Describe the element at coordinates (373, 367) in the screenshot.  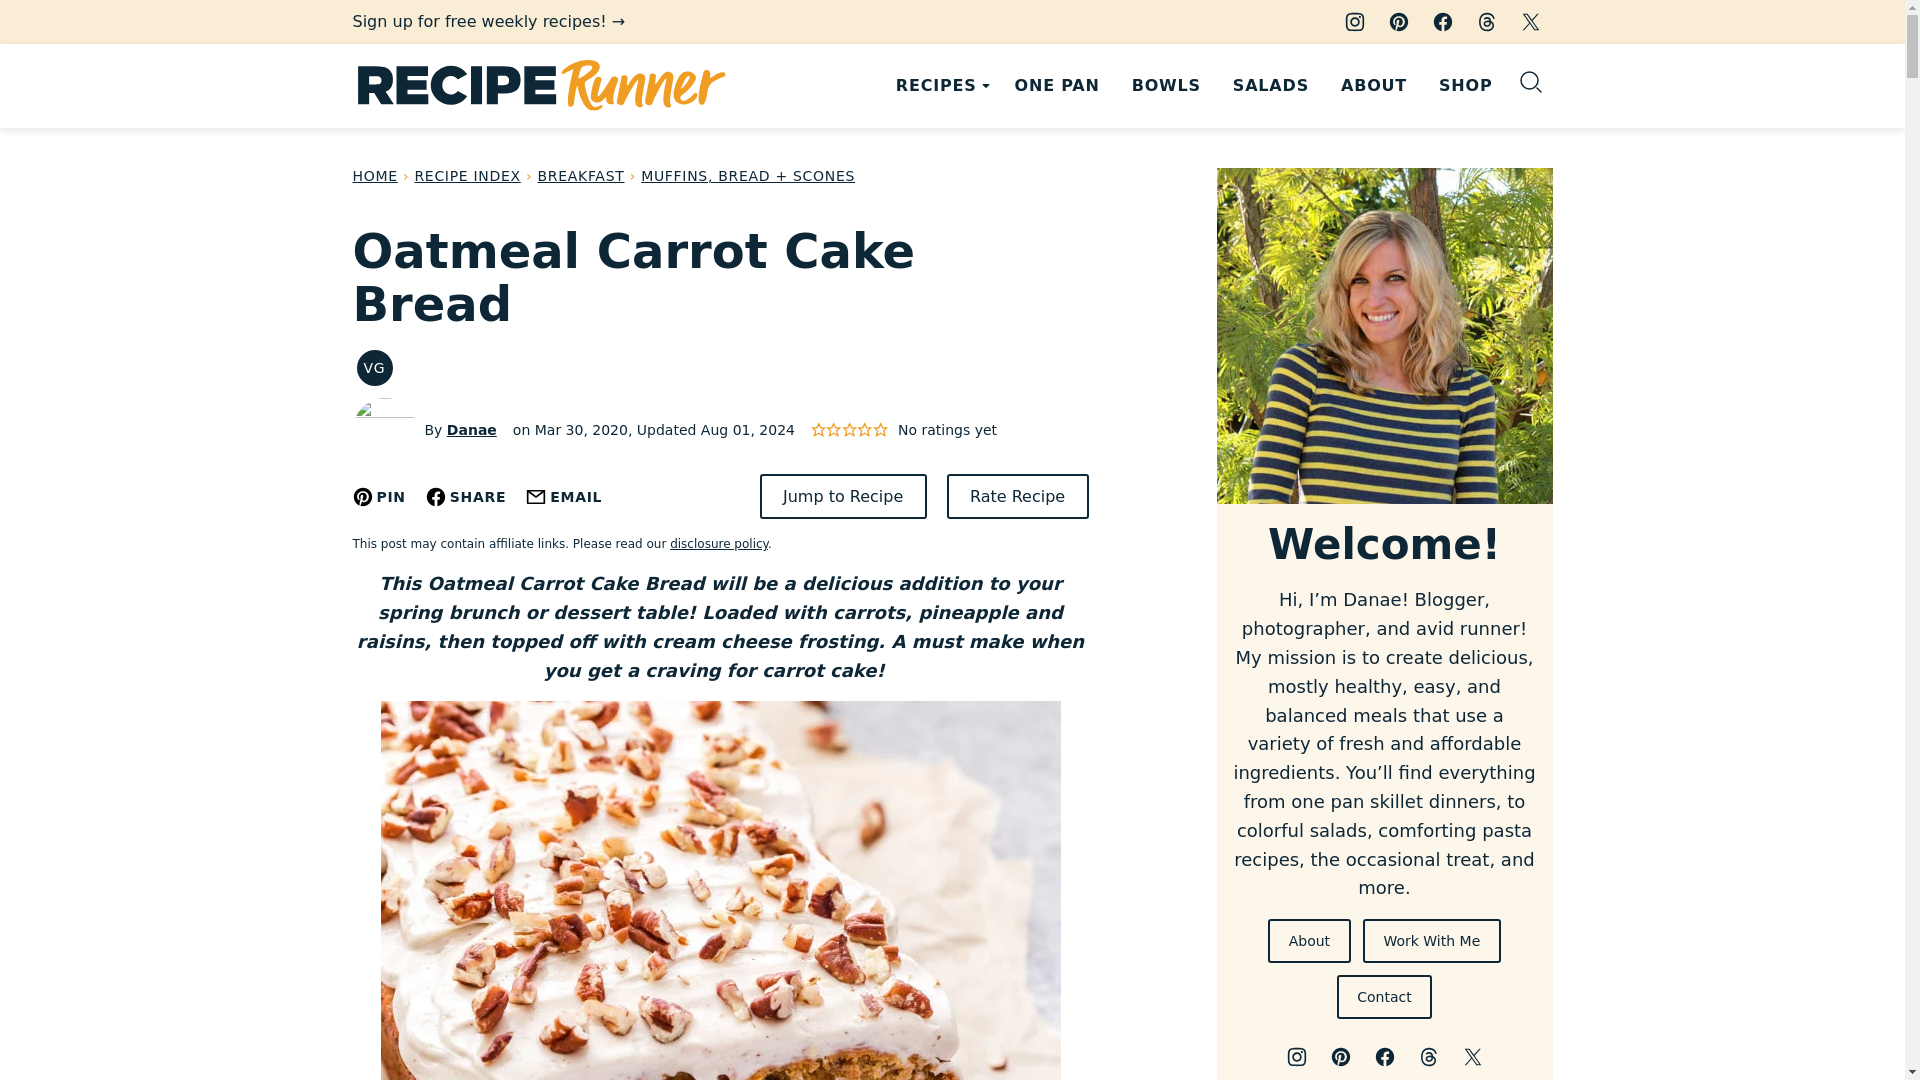
I see `Vegetarian` at that location.